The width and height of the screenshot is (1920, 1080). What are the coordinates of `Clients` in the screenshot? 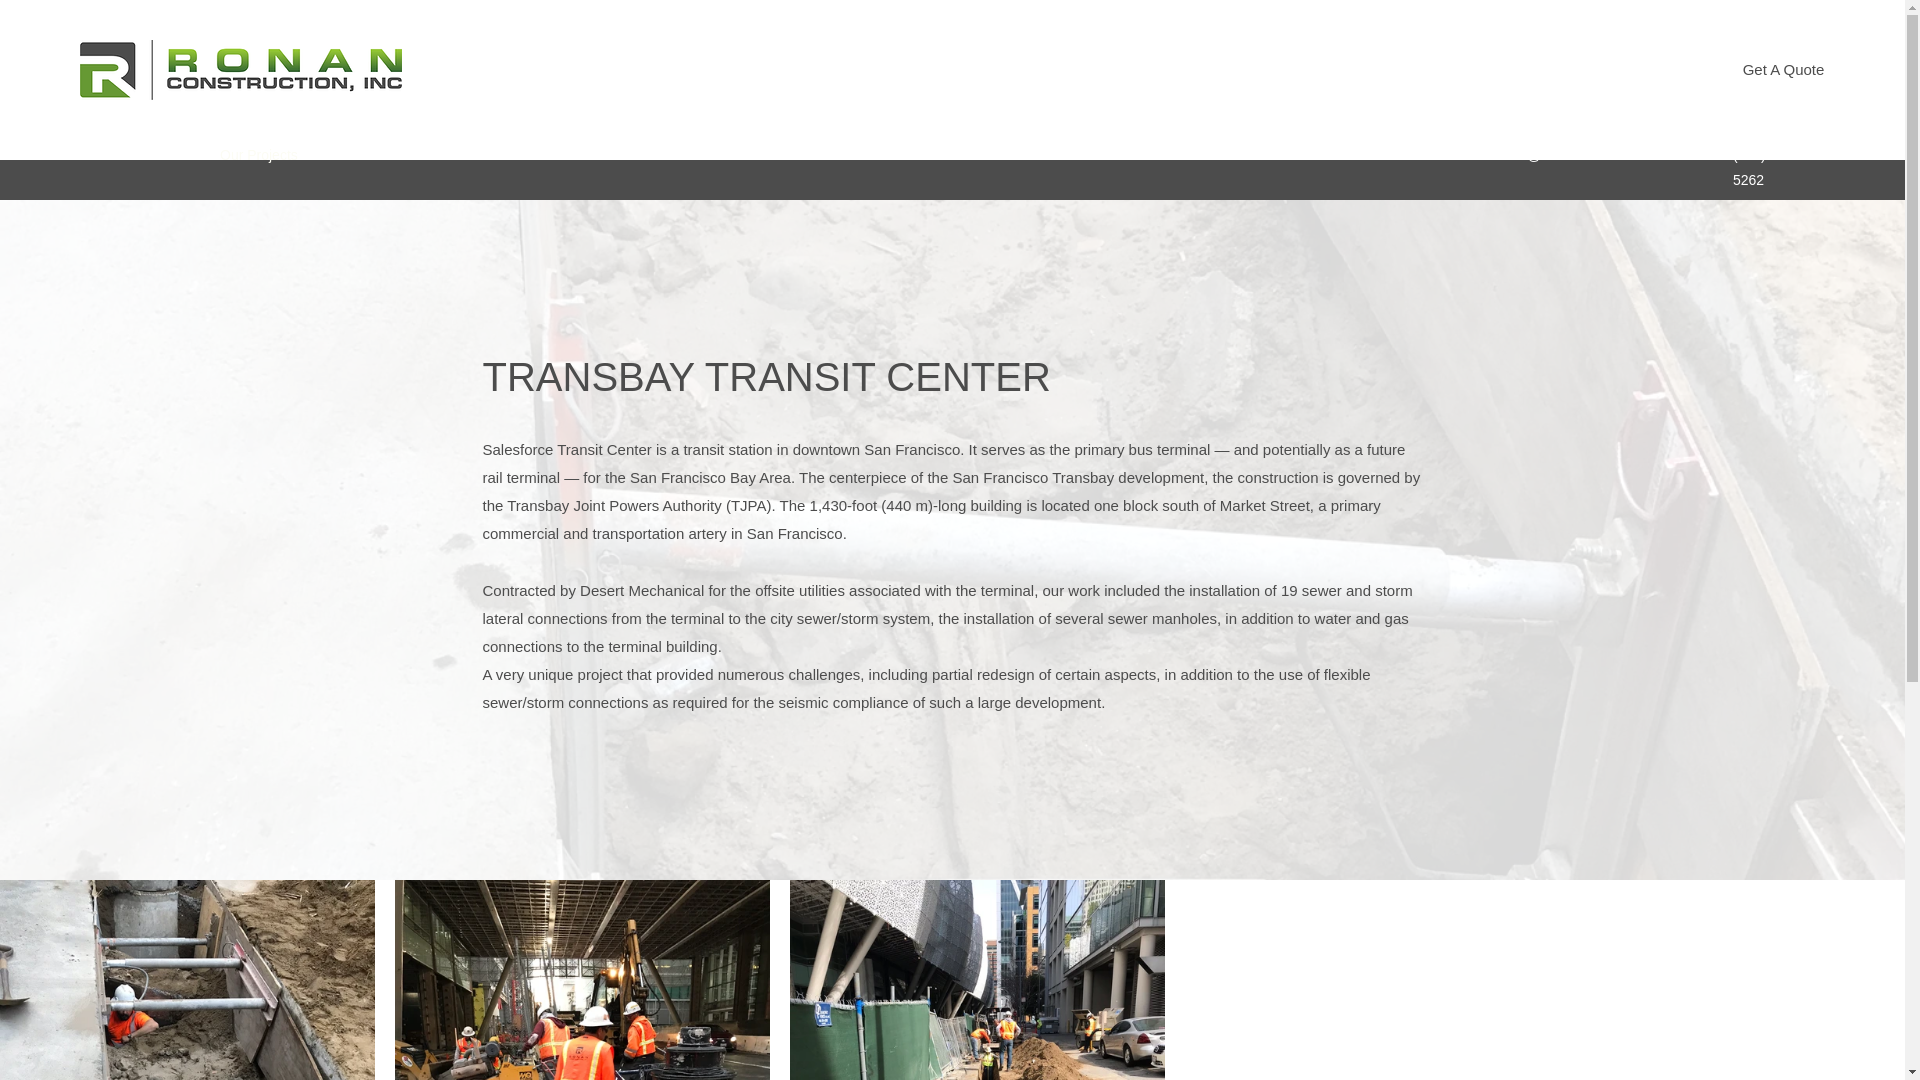 It's located at (344, 154).